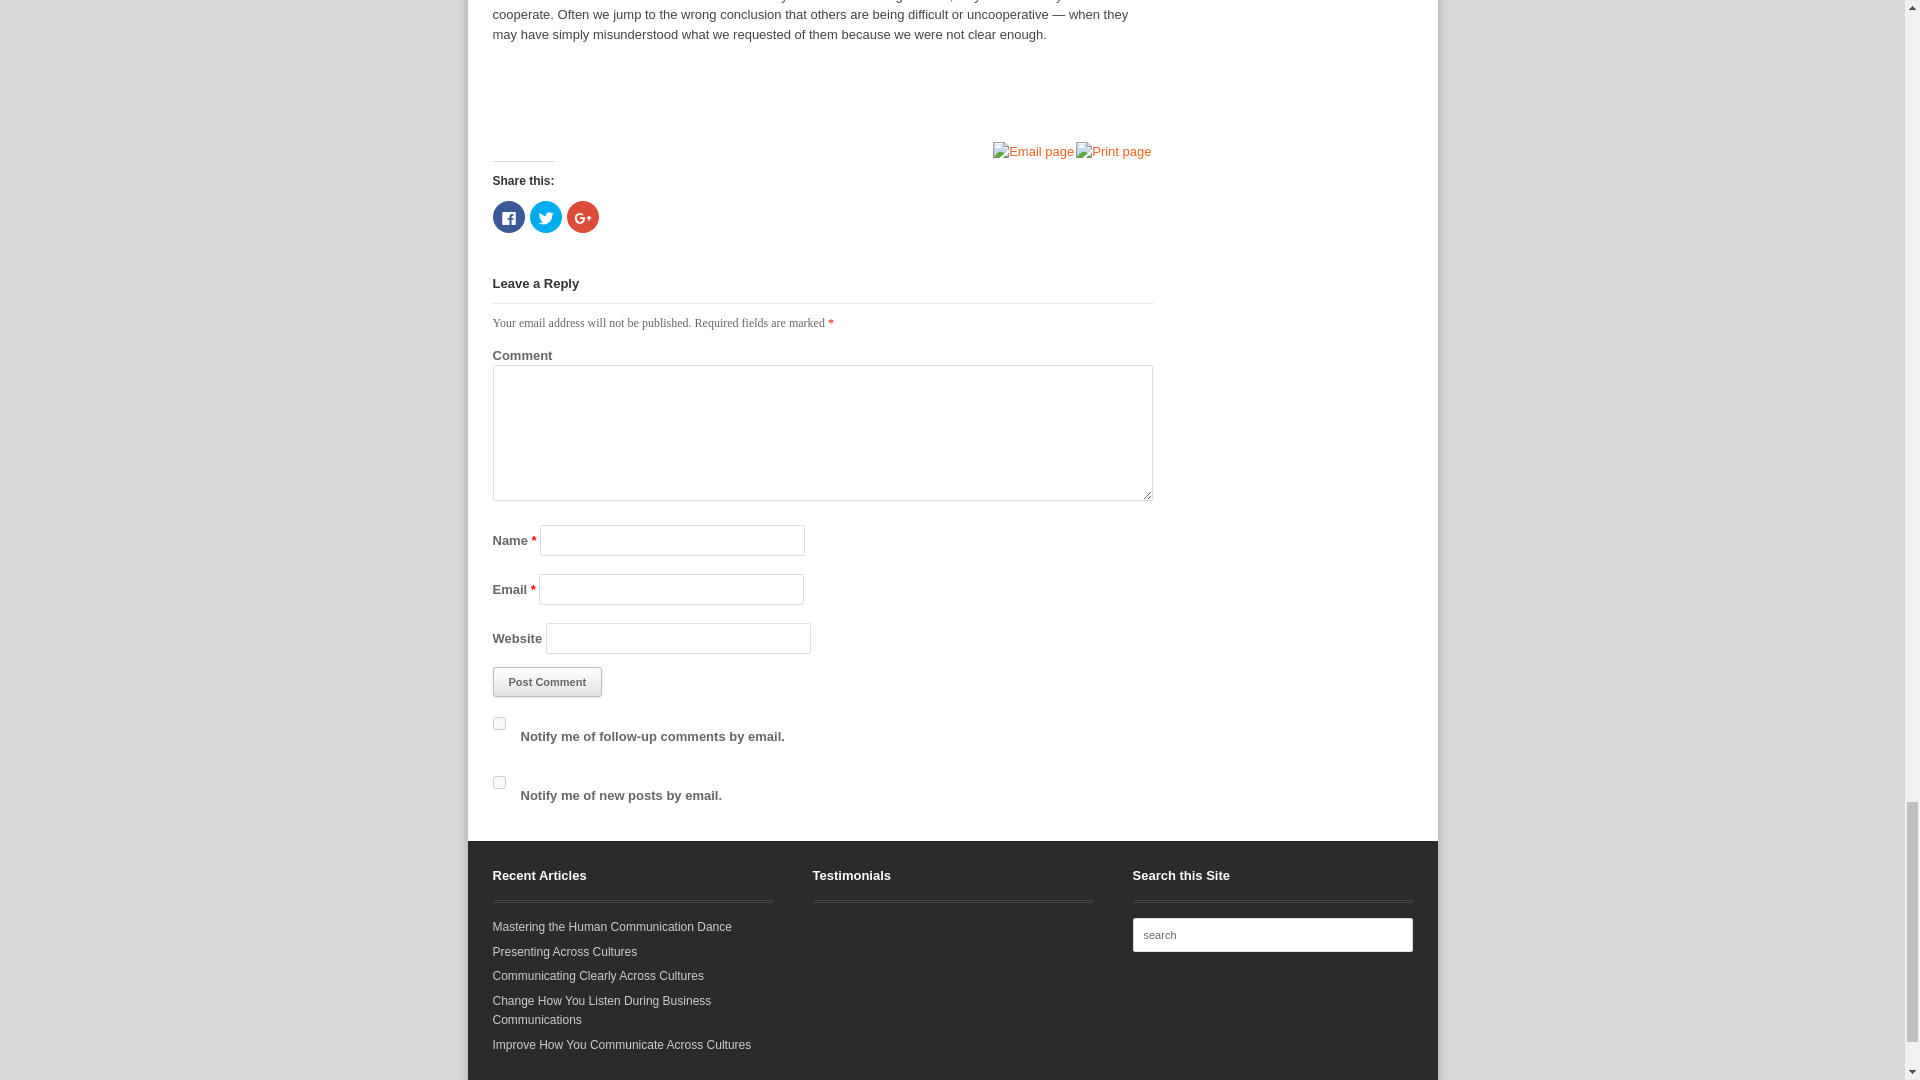 Image resolution: width=1920 pixels, height=1080 pixels. What do you see at coordinates (620, 1044) in the screenshot?
I see `Improve How You Communicate Across Cultures` at bounding box center [620, 1044].